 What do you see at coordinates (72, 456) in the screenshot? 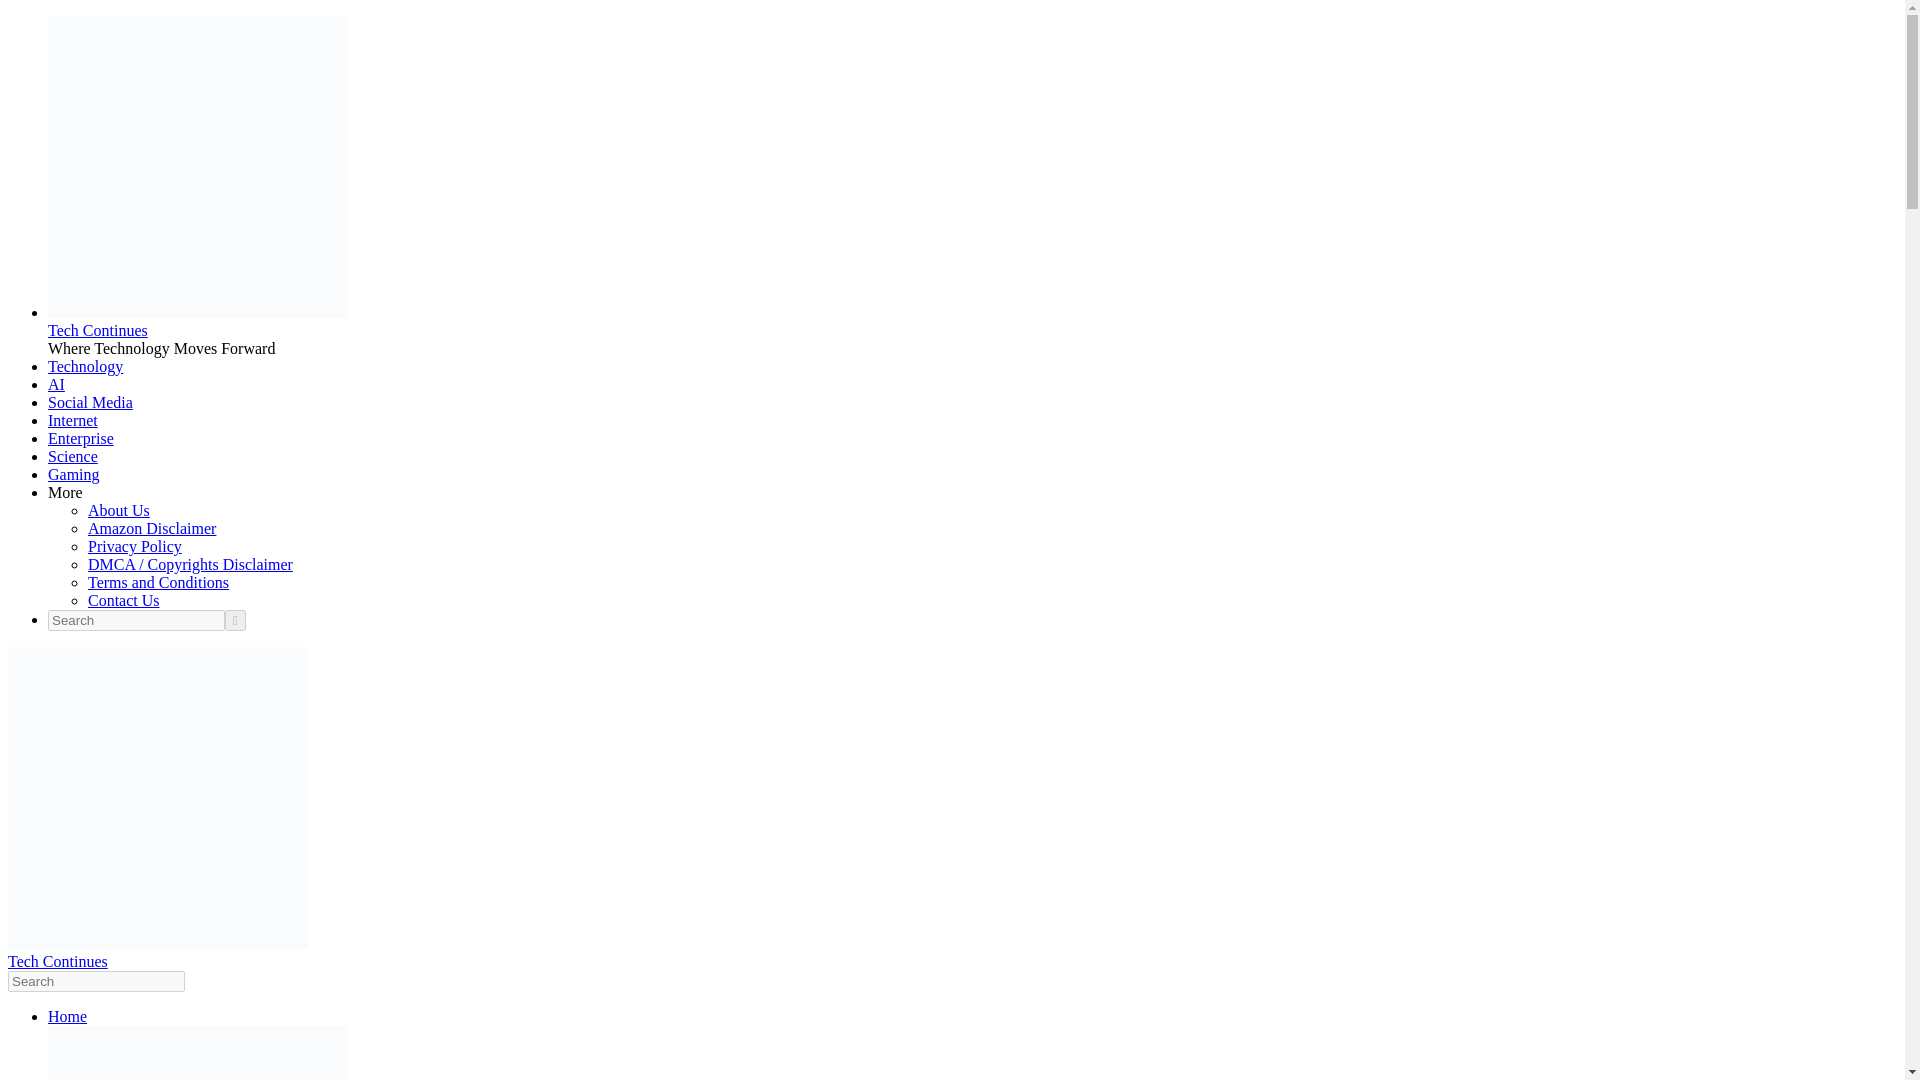
I see `Science` at bounding box center [72, 456].